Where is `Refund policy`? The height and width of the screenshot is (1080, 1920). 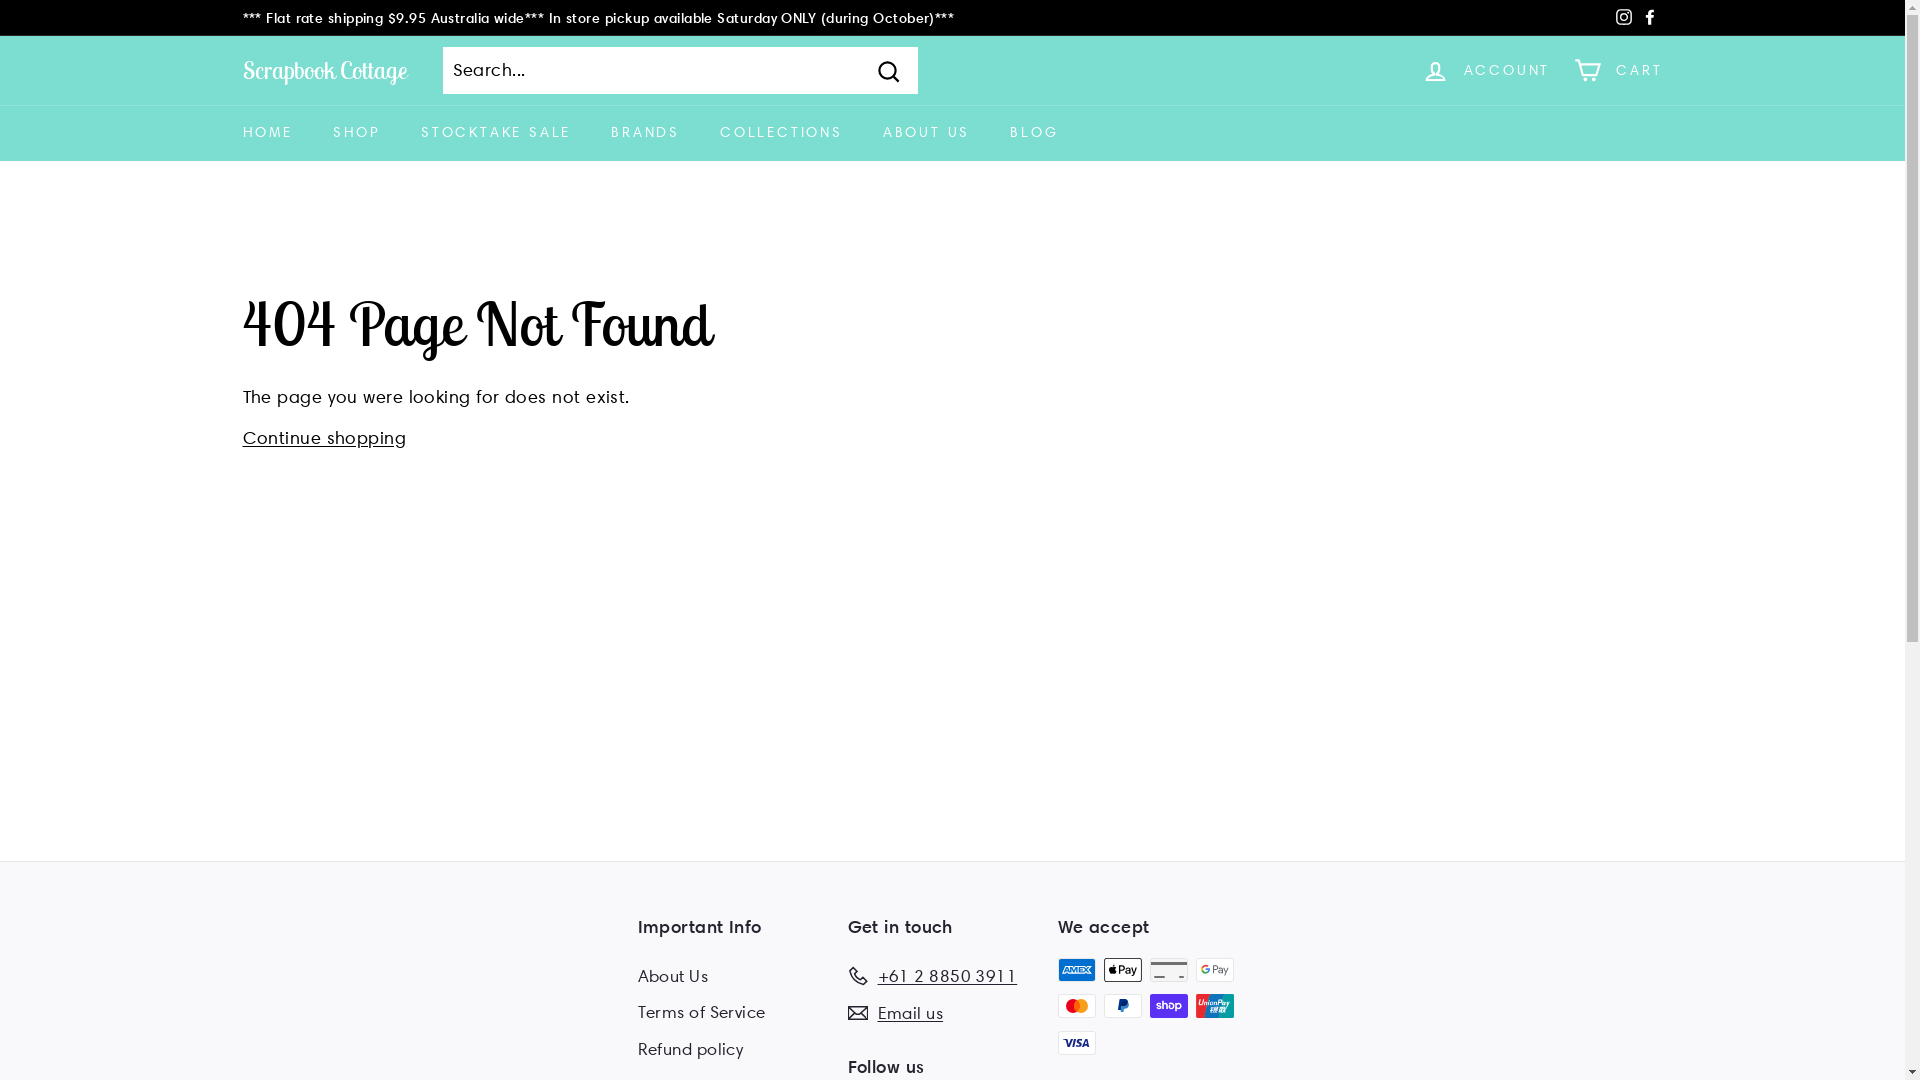 Refund policy is located at coordinates (691, 1050).